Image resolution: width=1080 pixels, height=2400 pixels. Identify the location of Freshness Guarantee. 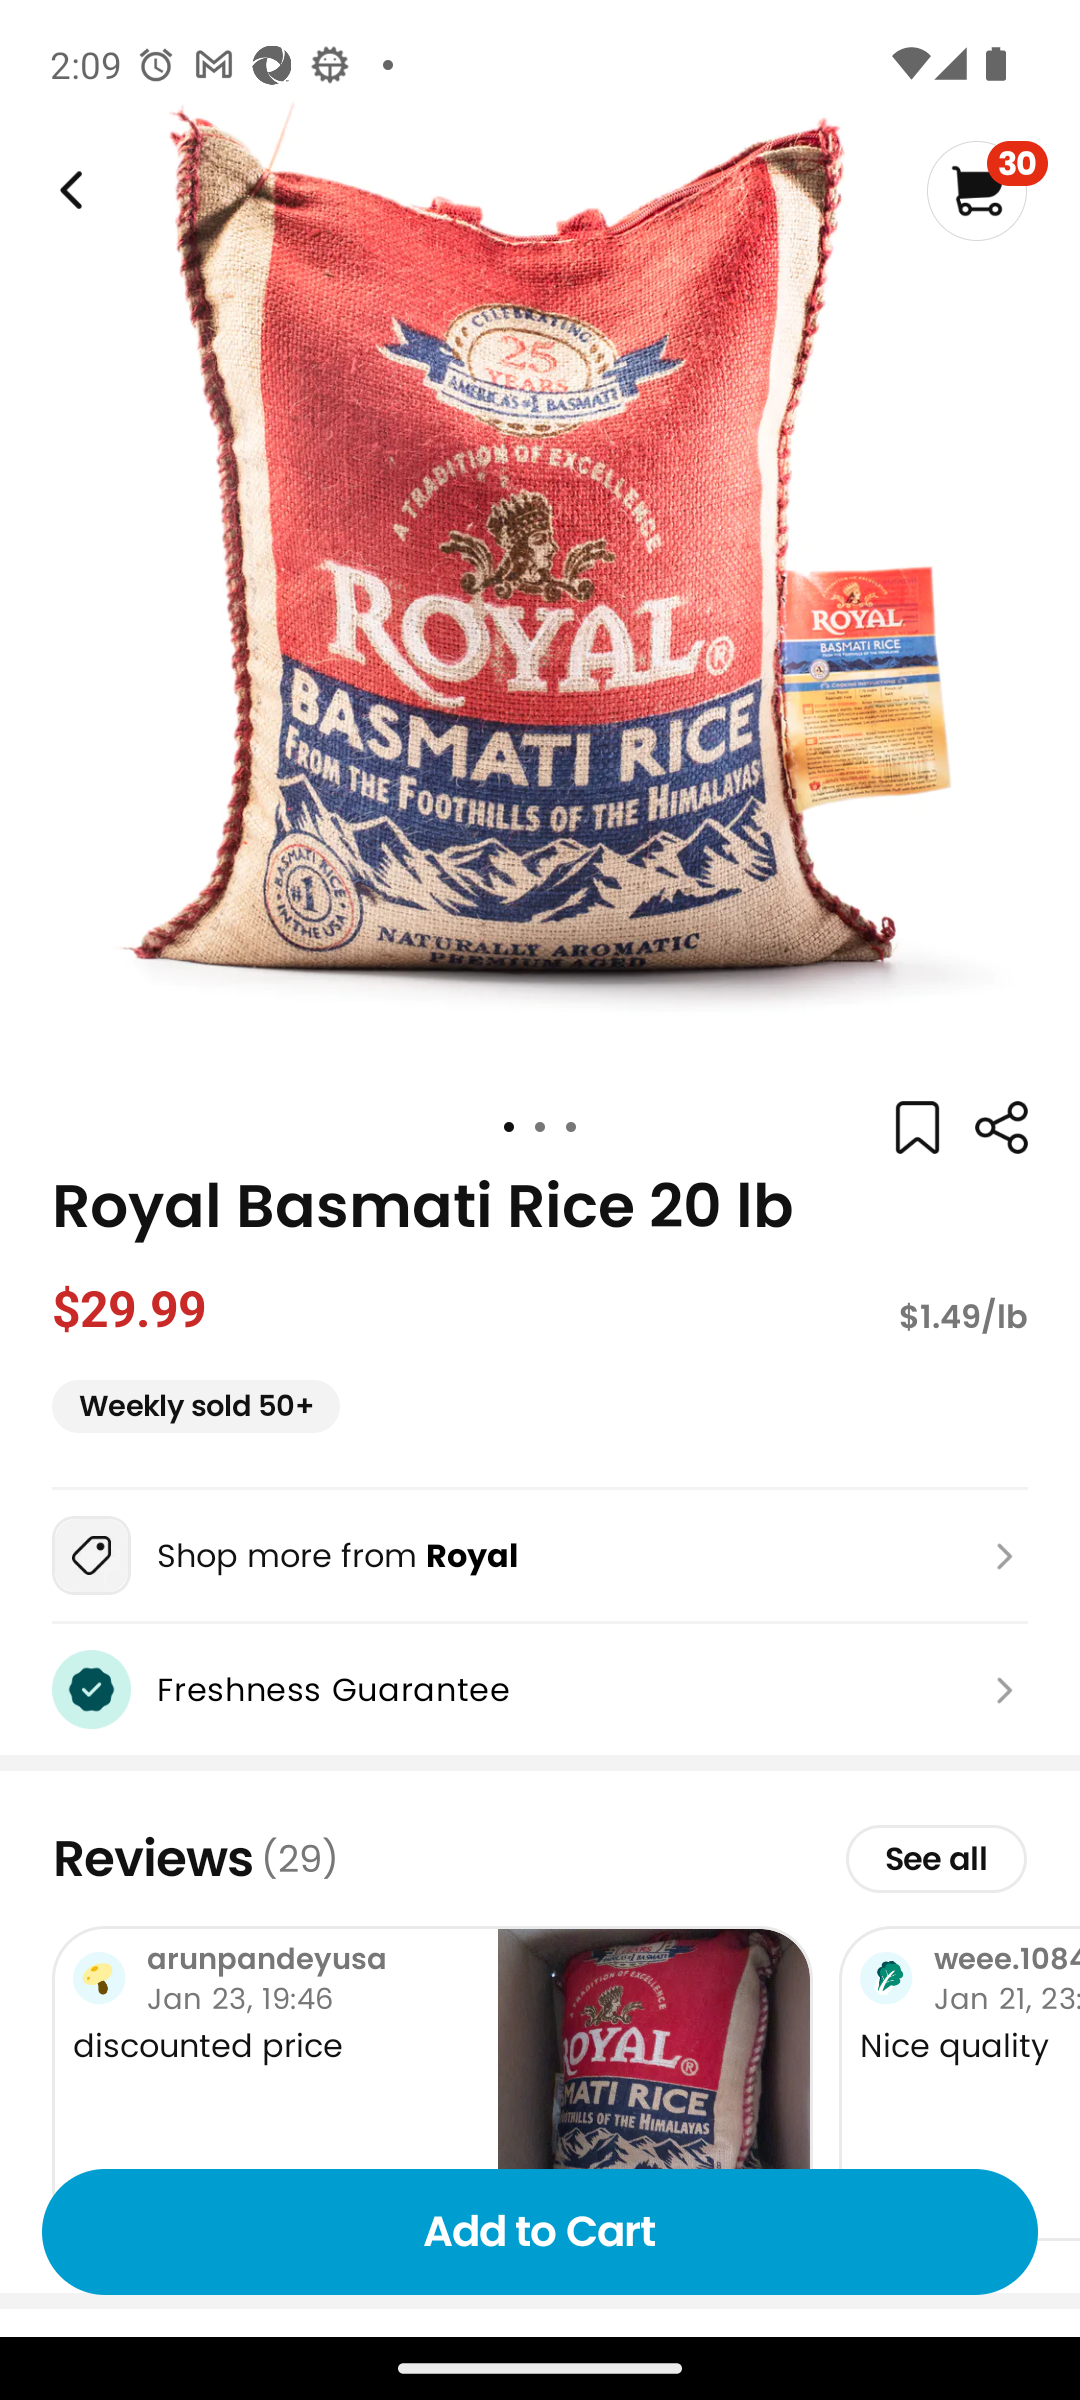
(540, 1689).